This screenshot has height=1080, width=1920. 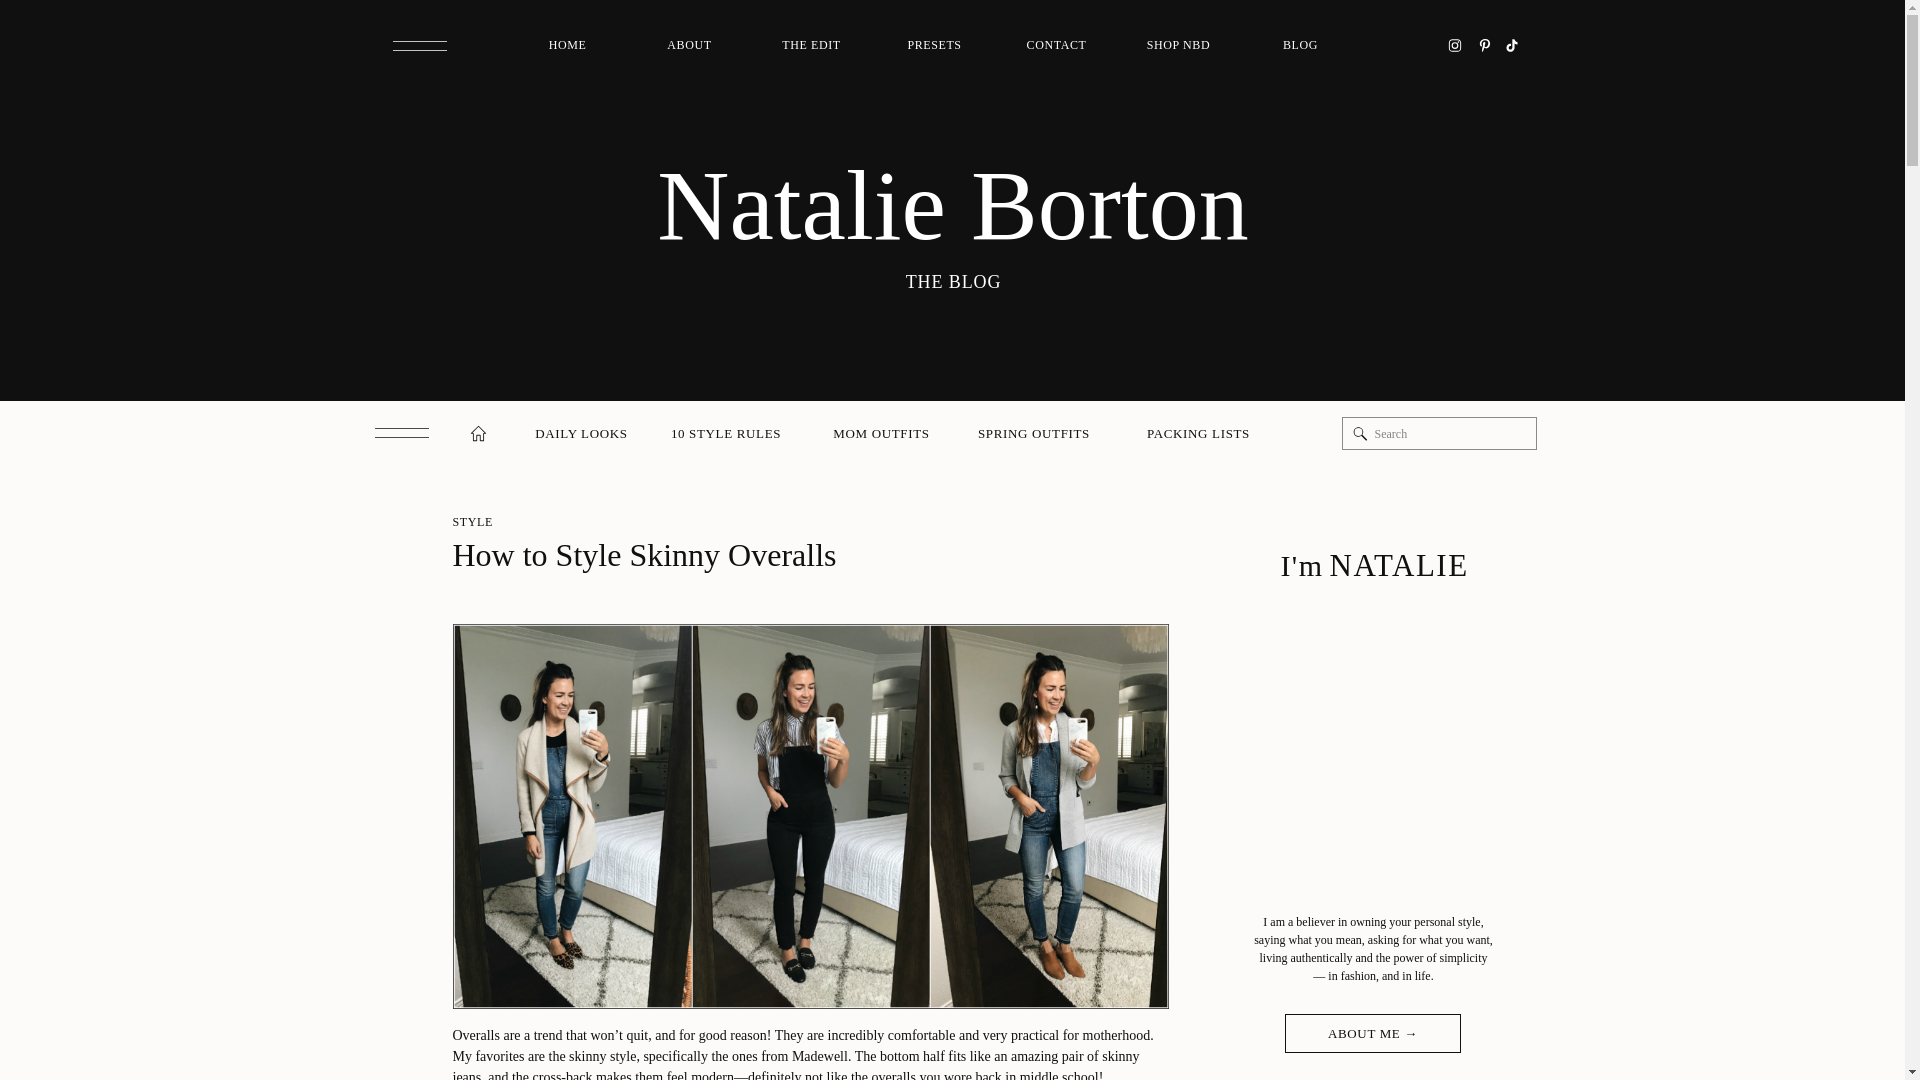 I want to click on ABOUT, so click(x=690, y=46).